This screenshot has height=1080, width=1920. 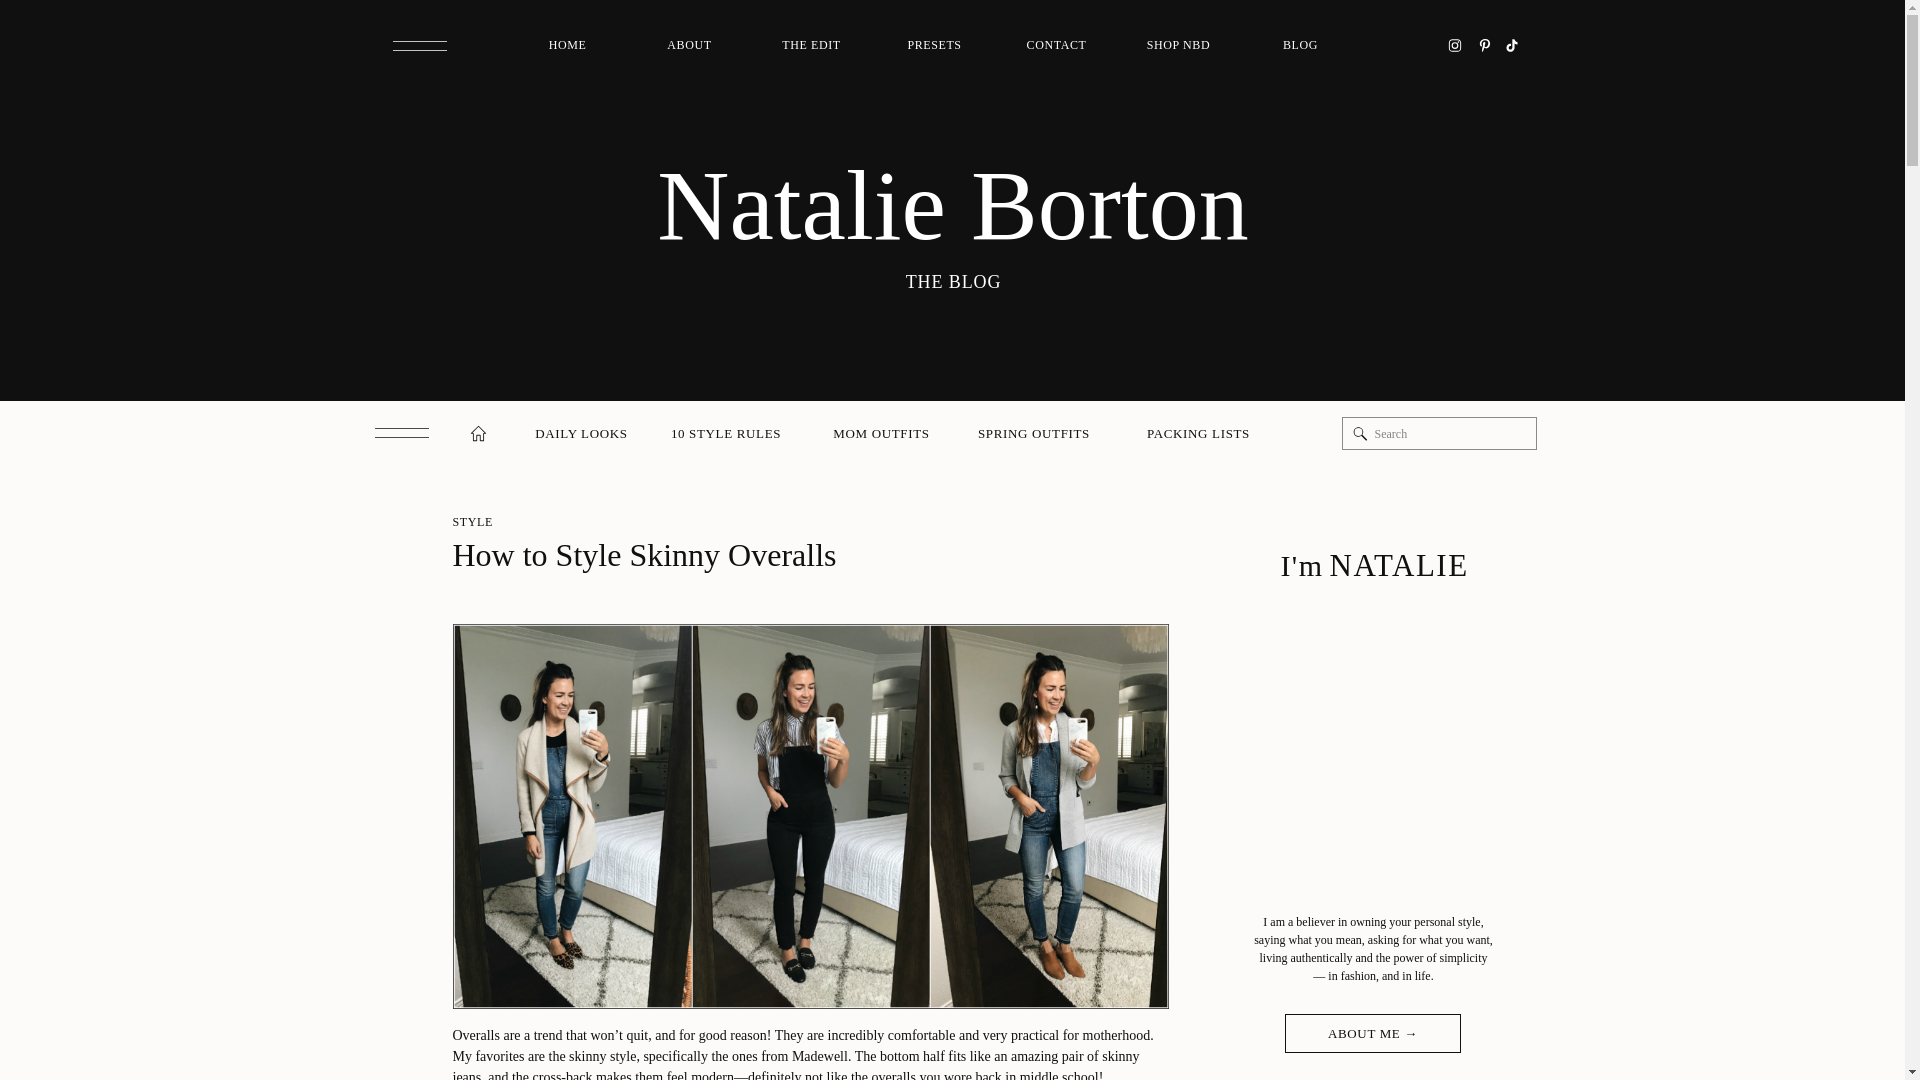 I want to click on ABOUT, so click(x=690, y=46).